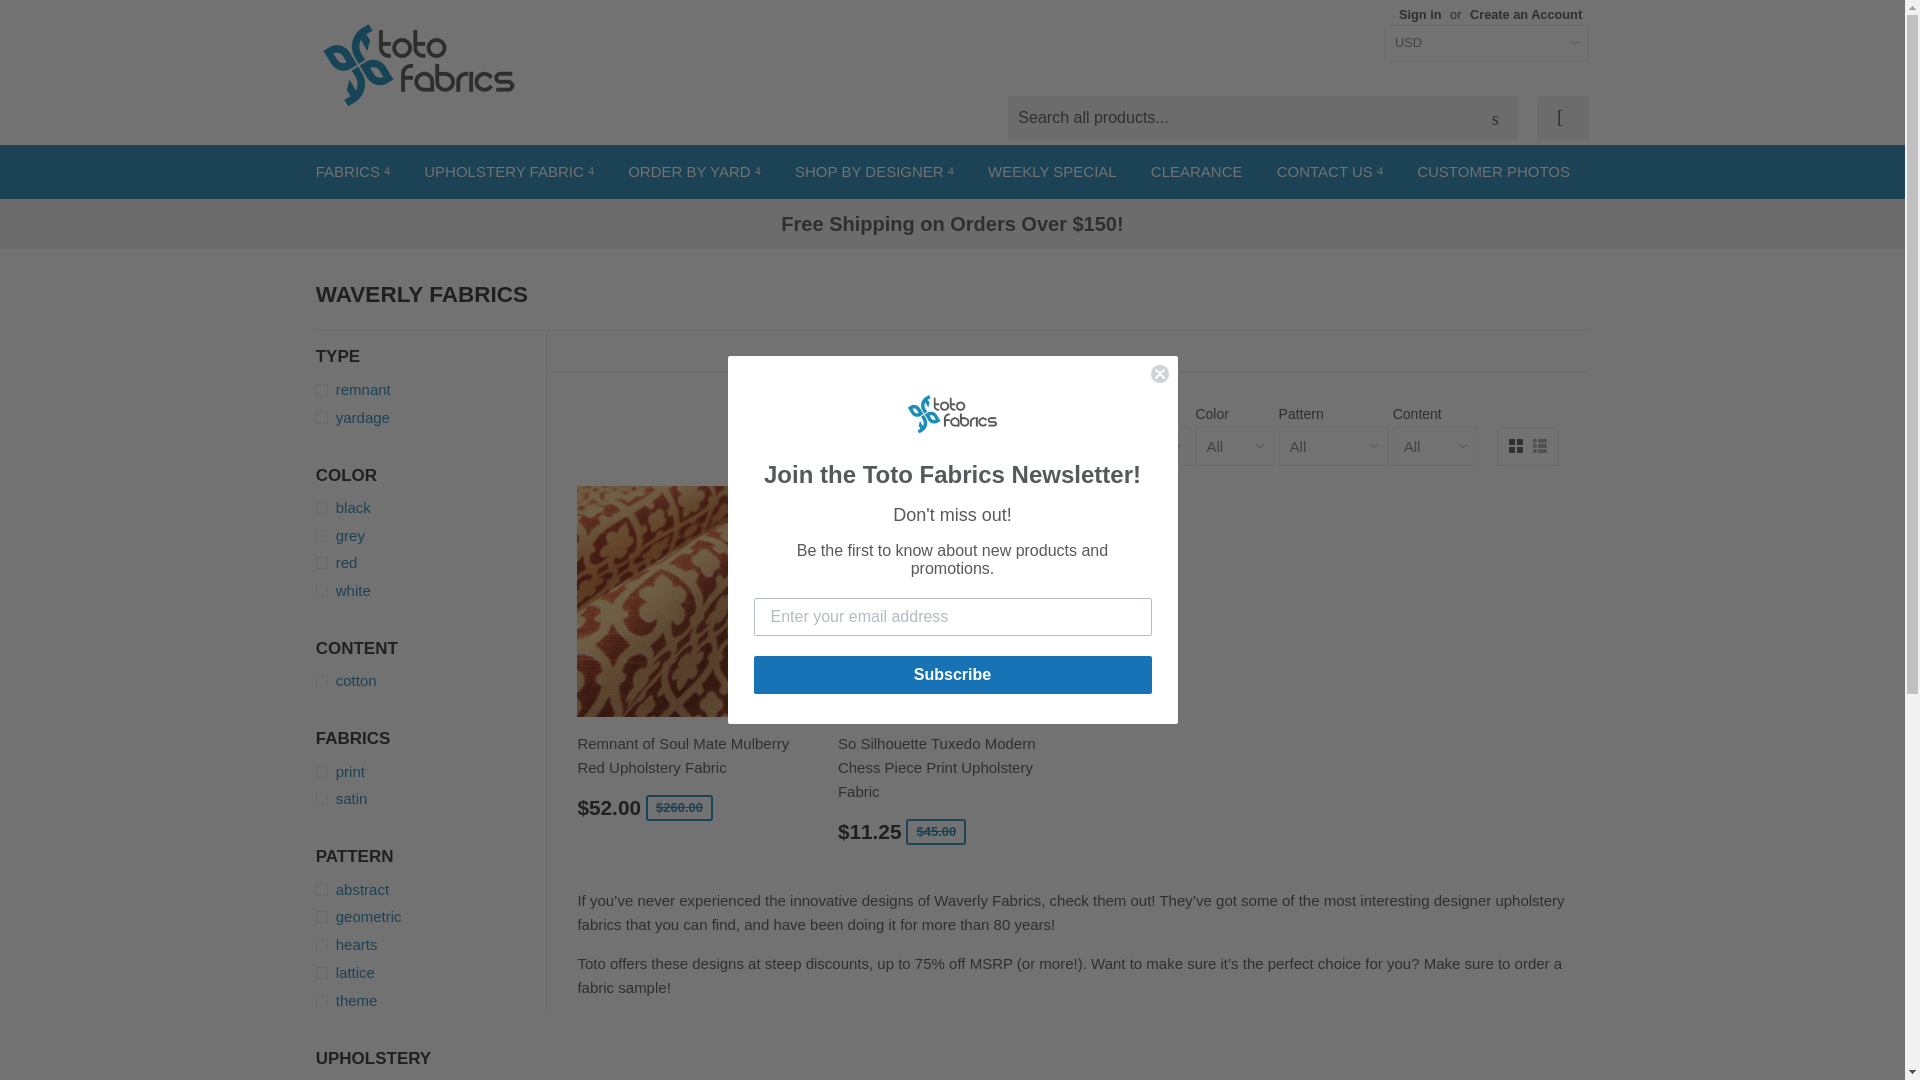  Describe the element at coordinates (1526, 14) in the screenshot. I see `Create an Account` at that location.